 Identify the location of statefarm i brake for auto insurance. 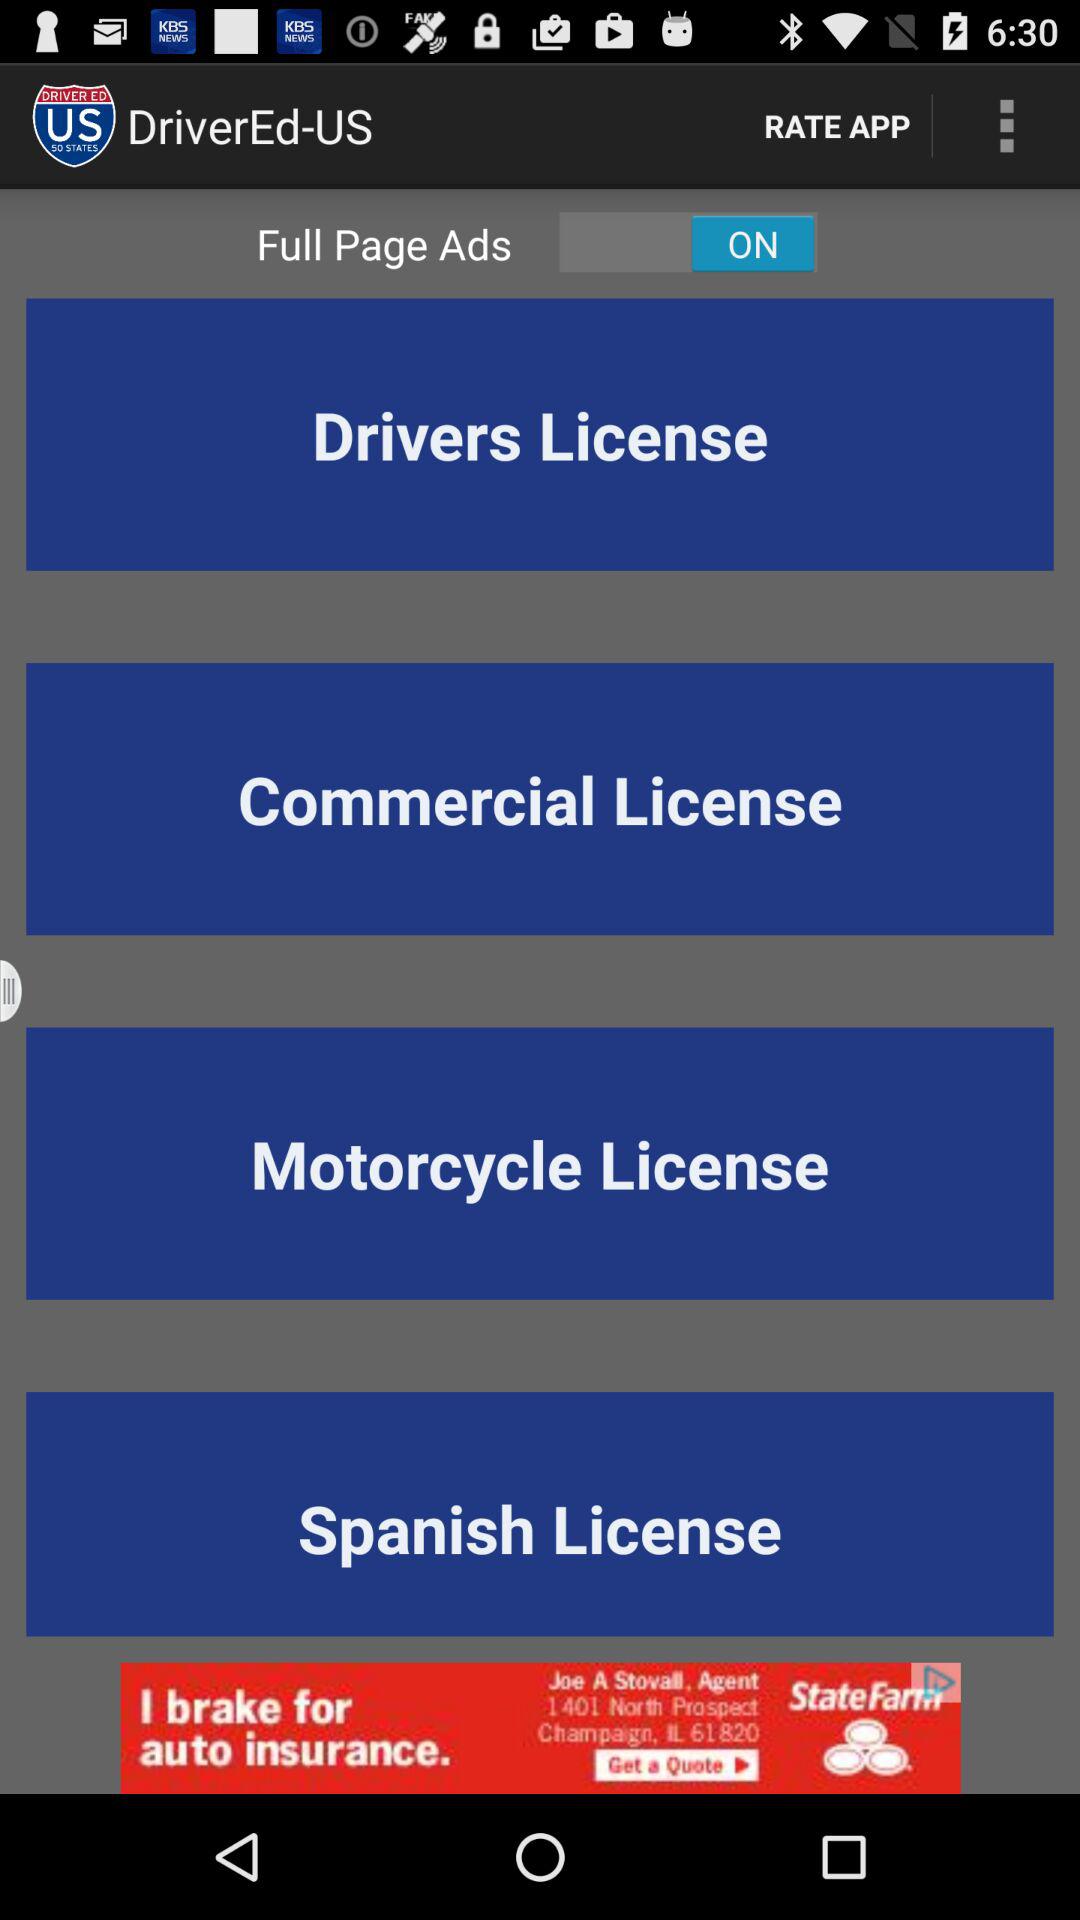
(540, 1728).